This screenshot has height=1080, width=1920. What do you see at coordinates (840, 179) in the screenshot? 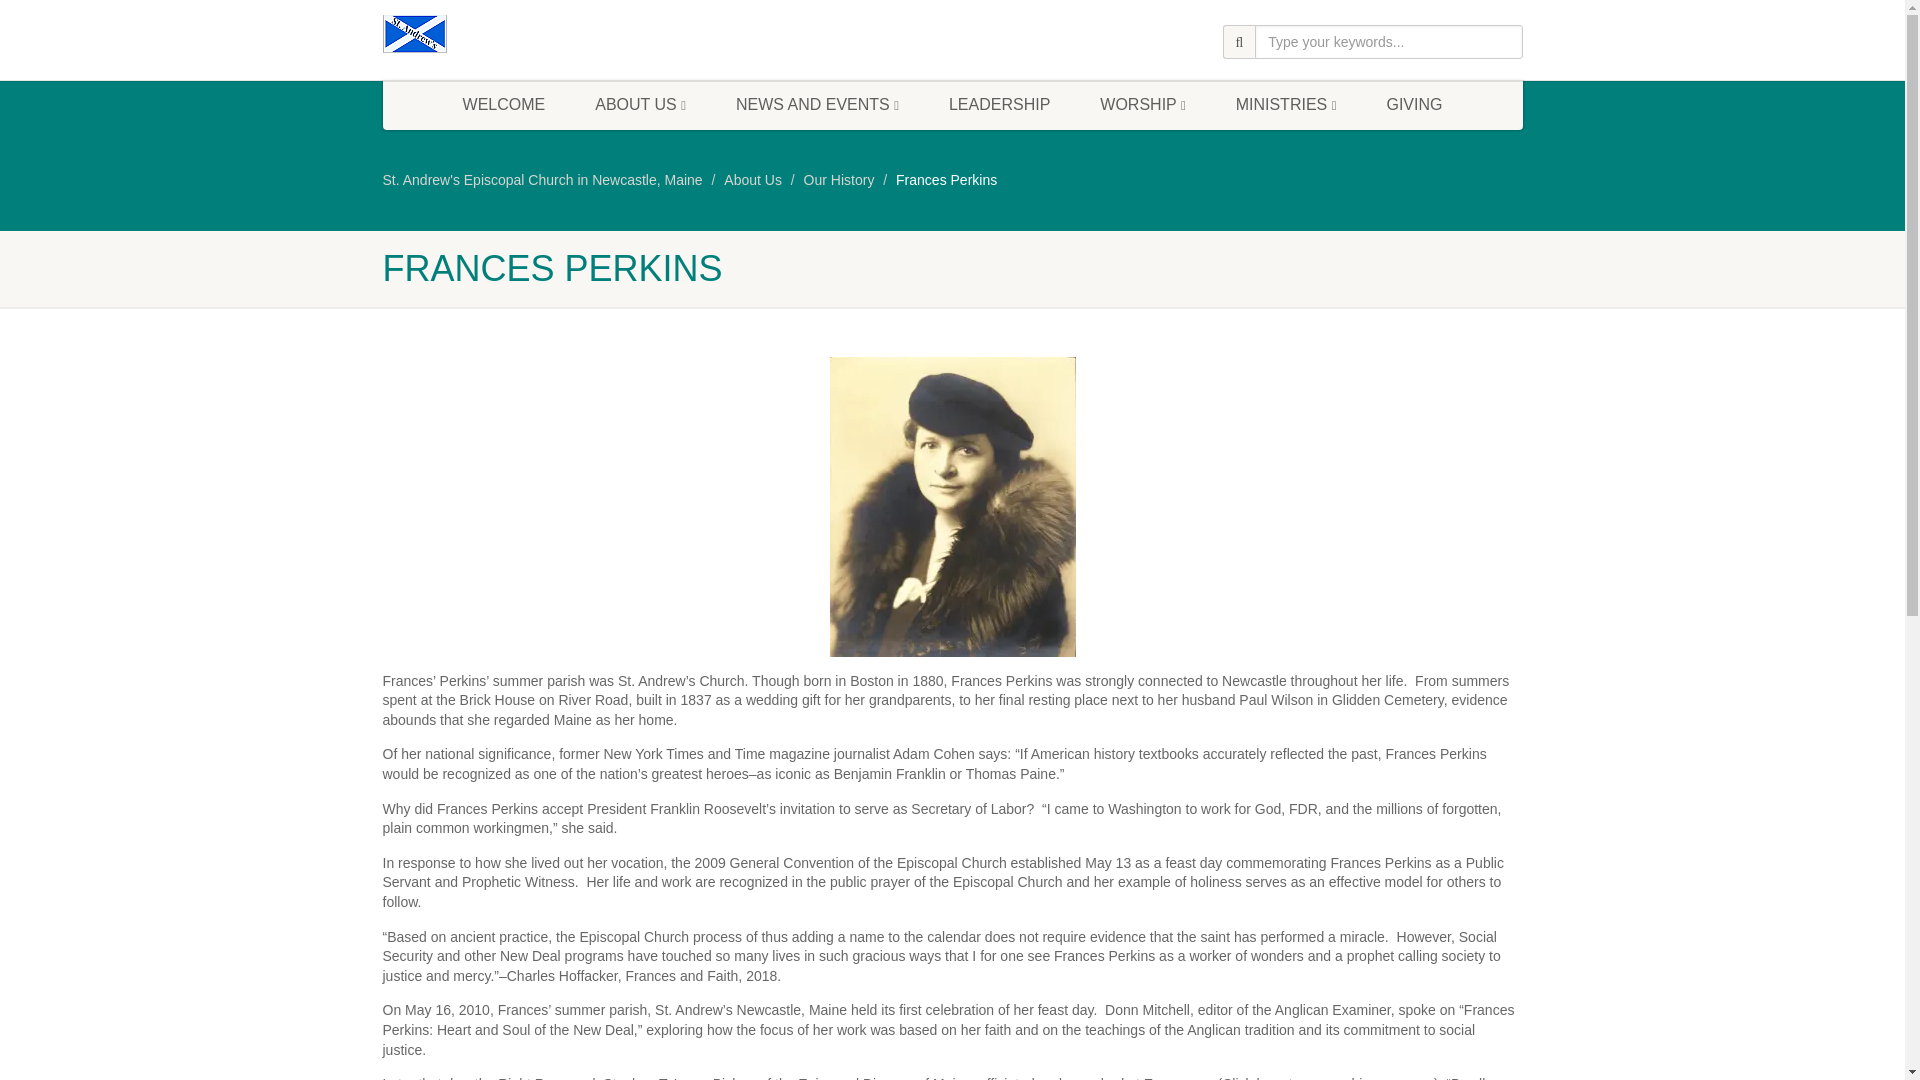
I see `Go to Our History.` at bounding box center [840, 179].